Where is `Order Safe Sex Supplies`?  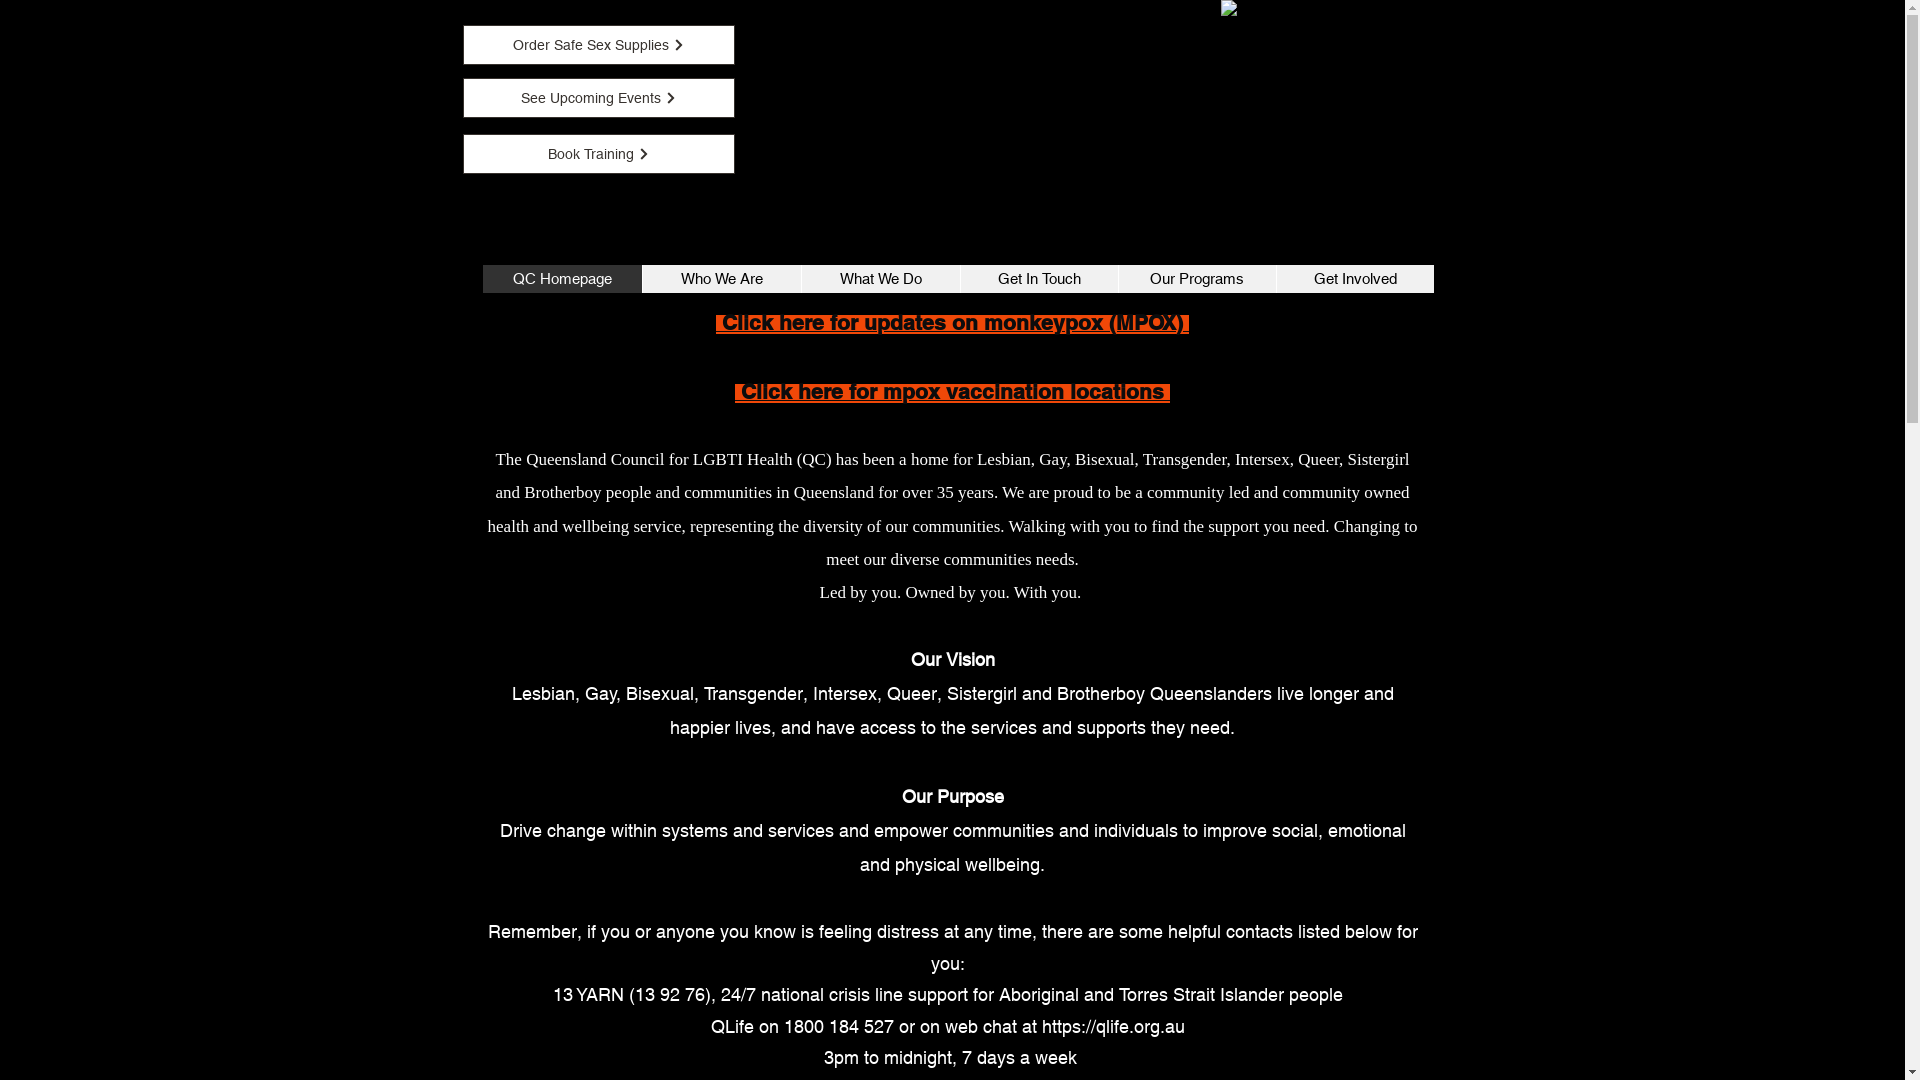
Order Safe Sex Supplies is located at coordinates (598, 45).